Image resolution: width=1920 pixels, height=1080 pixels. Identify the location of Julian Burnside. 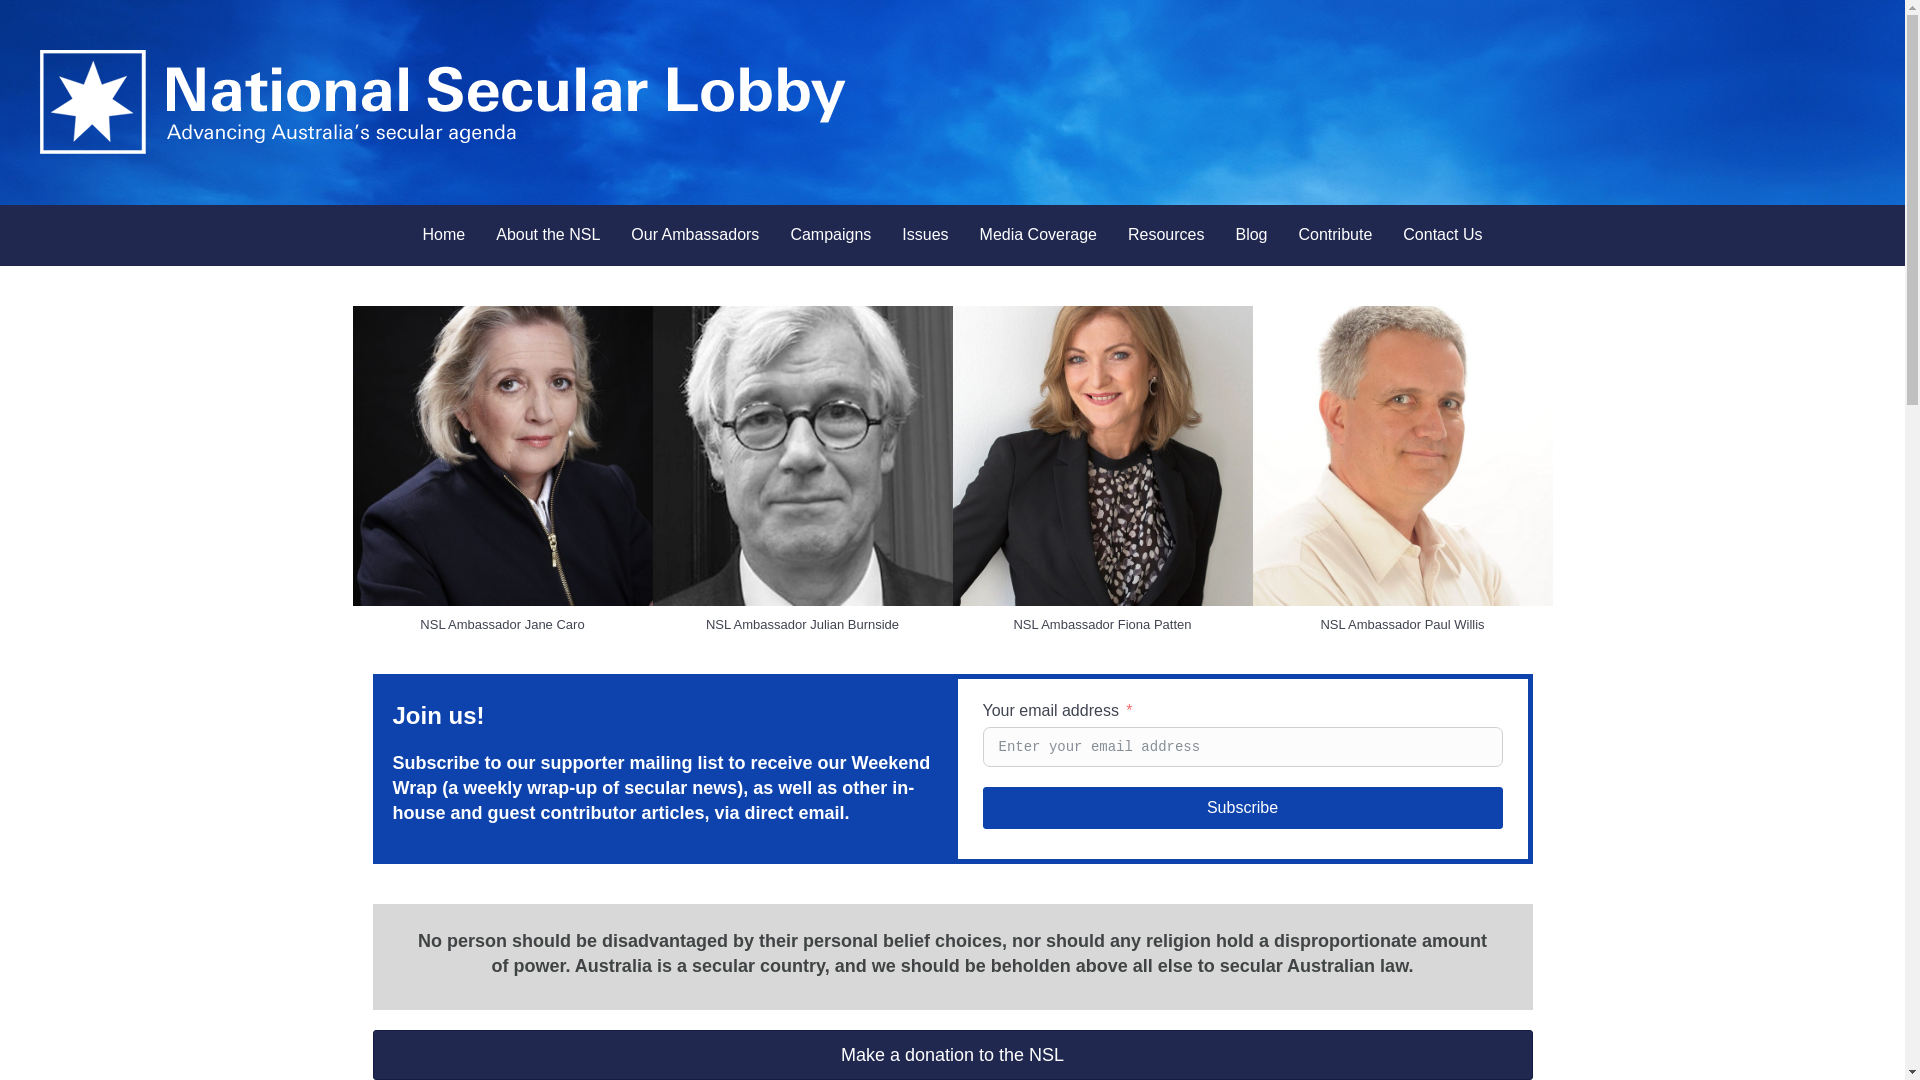
(802, 456).